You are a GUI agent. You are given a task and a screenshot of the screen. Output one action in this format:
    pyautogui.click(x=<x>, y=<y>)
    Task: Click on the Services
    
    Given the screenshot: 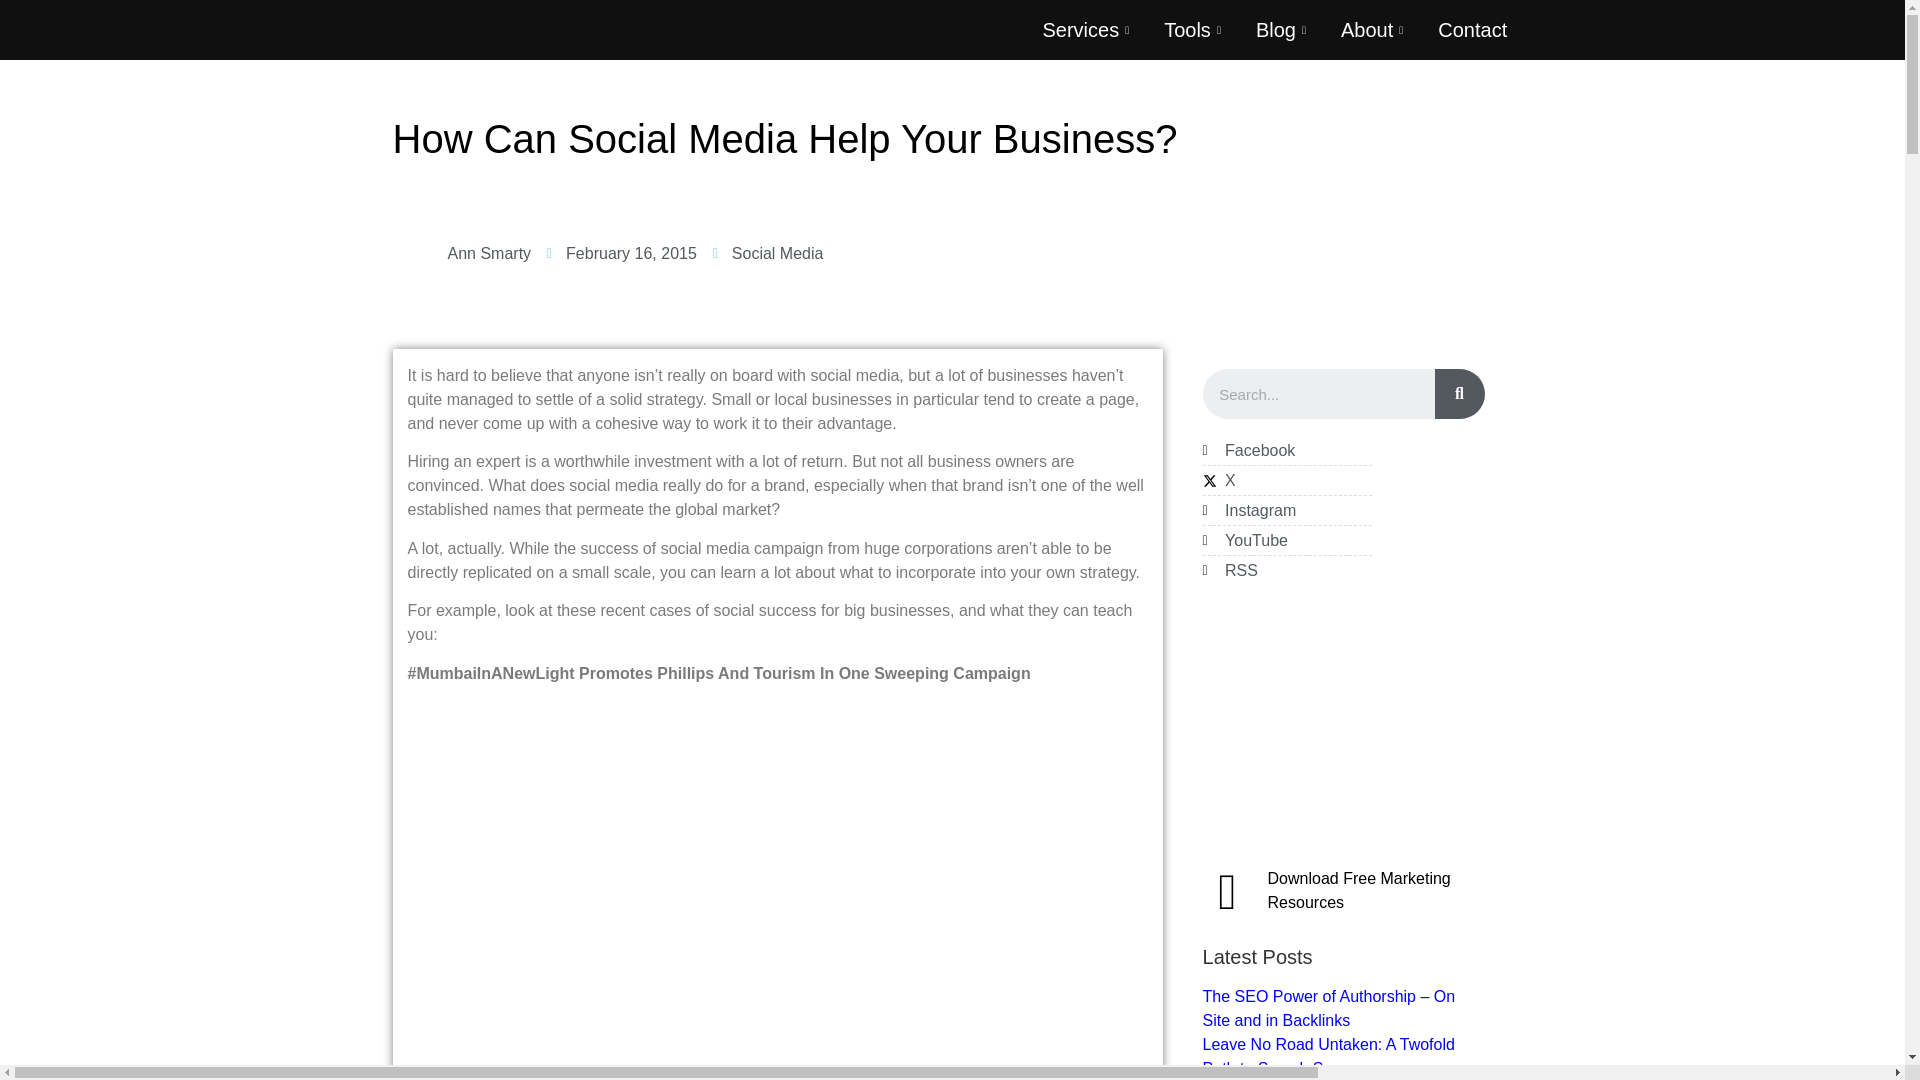 What is the action you would take?
    pyautogui.click(x=1088, y=30)
    